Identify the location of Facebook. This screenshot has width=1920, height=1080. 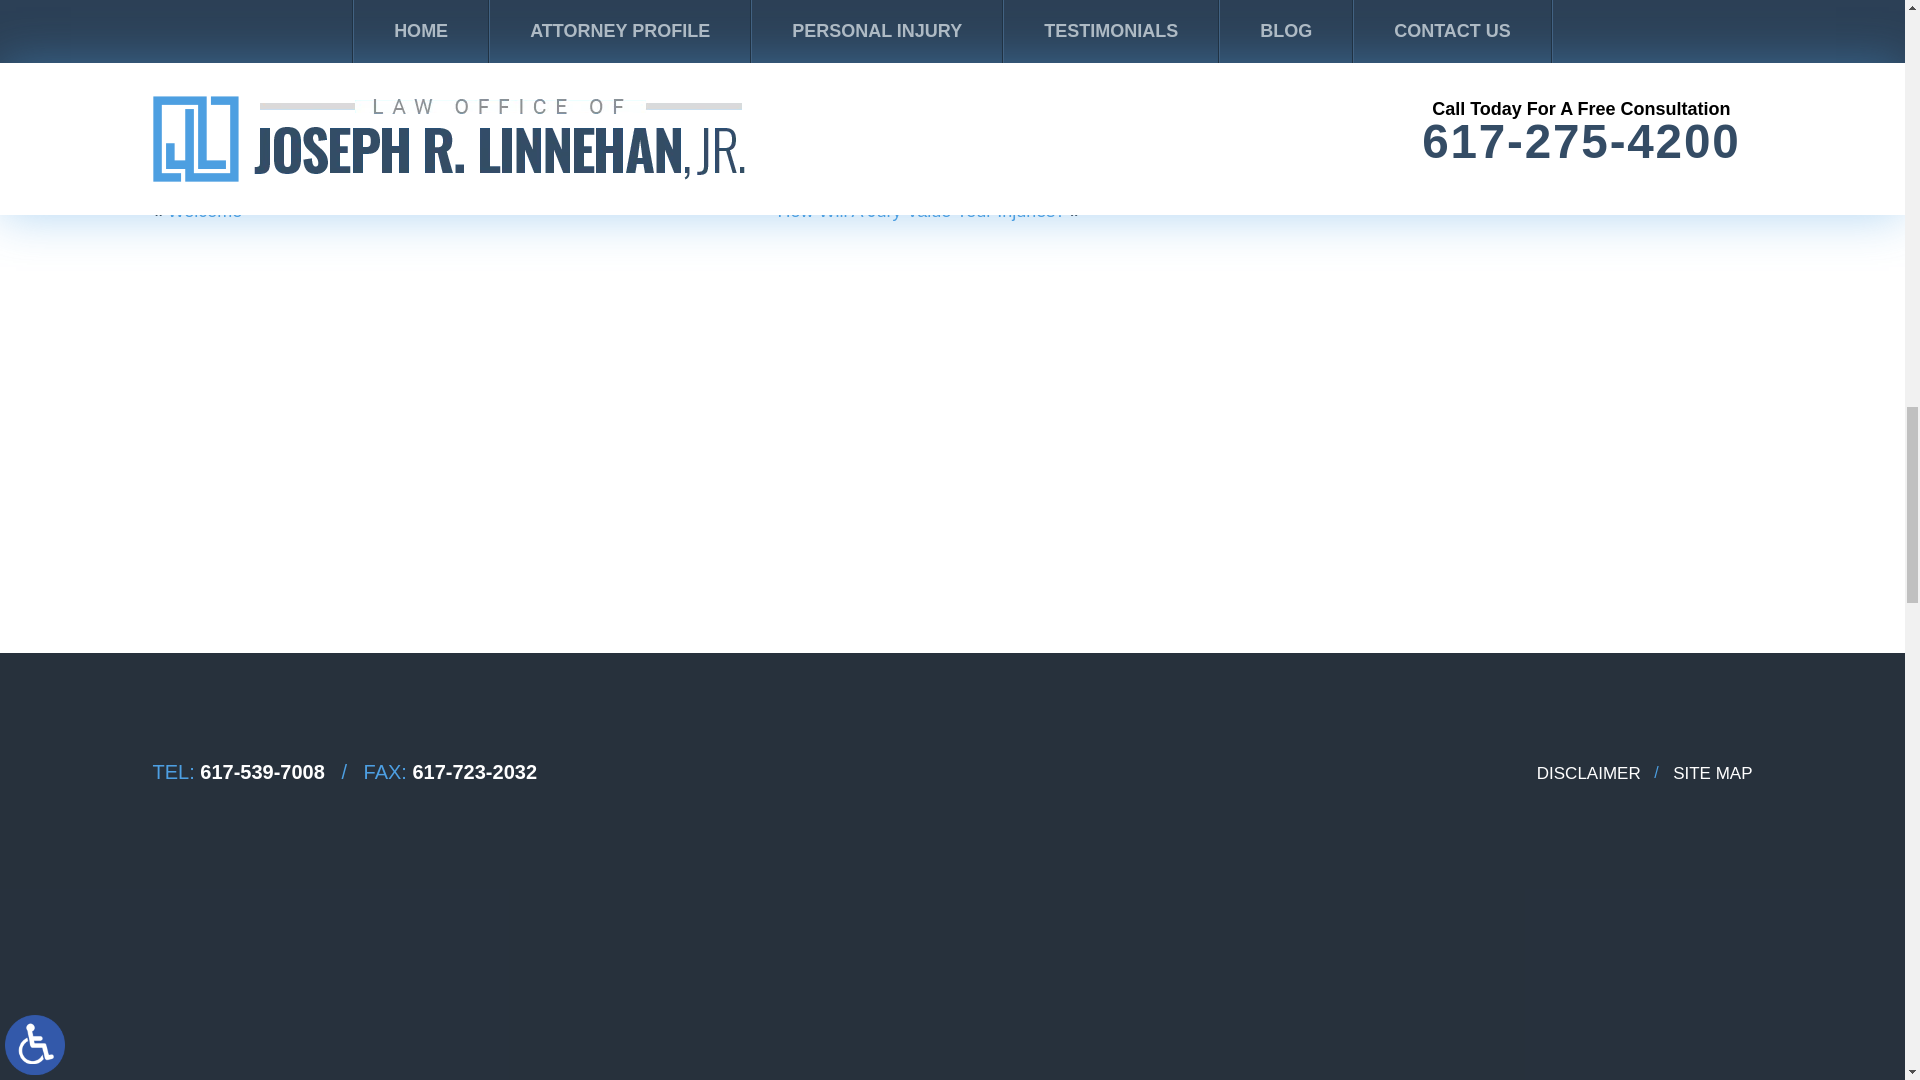
(160, 130).